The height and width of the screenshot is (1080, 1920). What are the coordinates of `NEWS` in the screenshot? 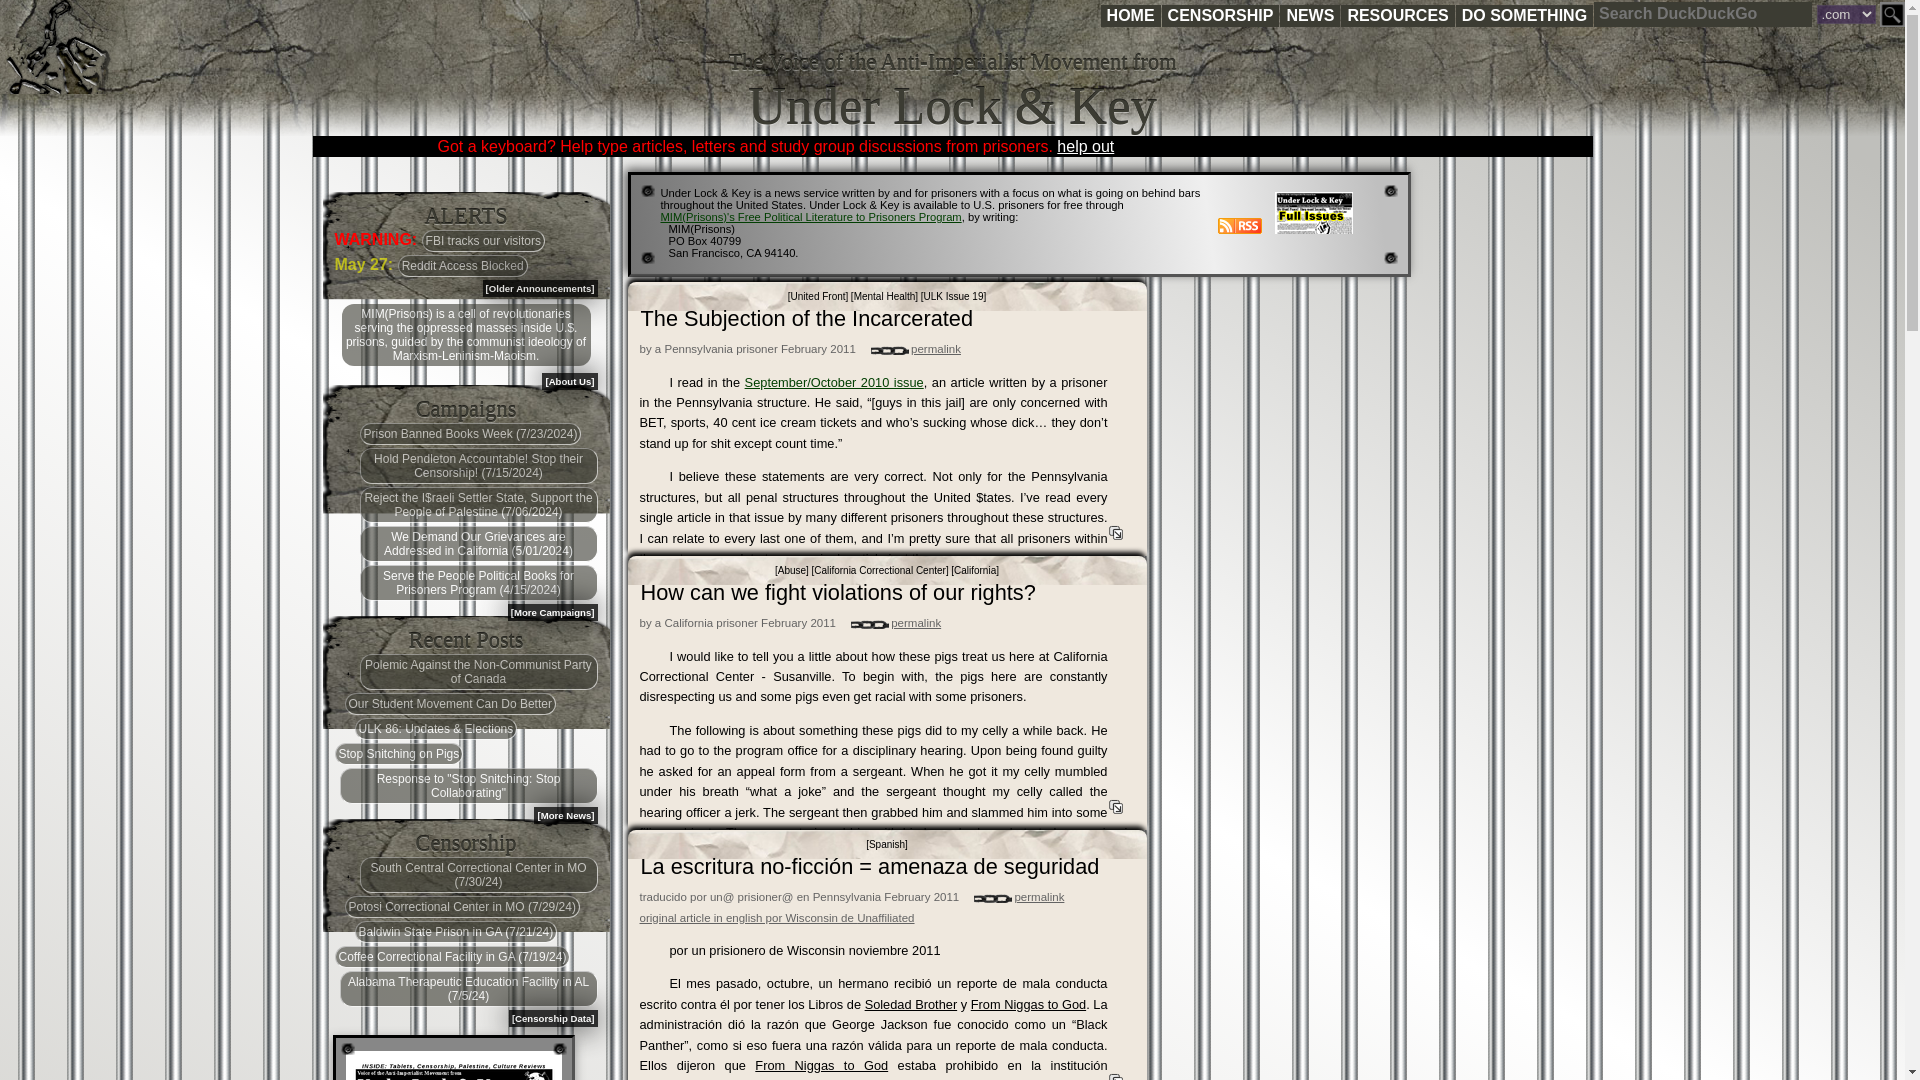 It's located at (1310, 16).